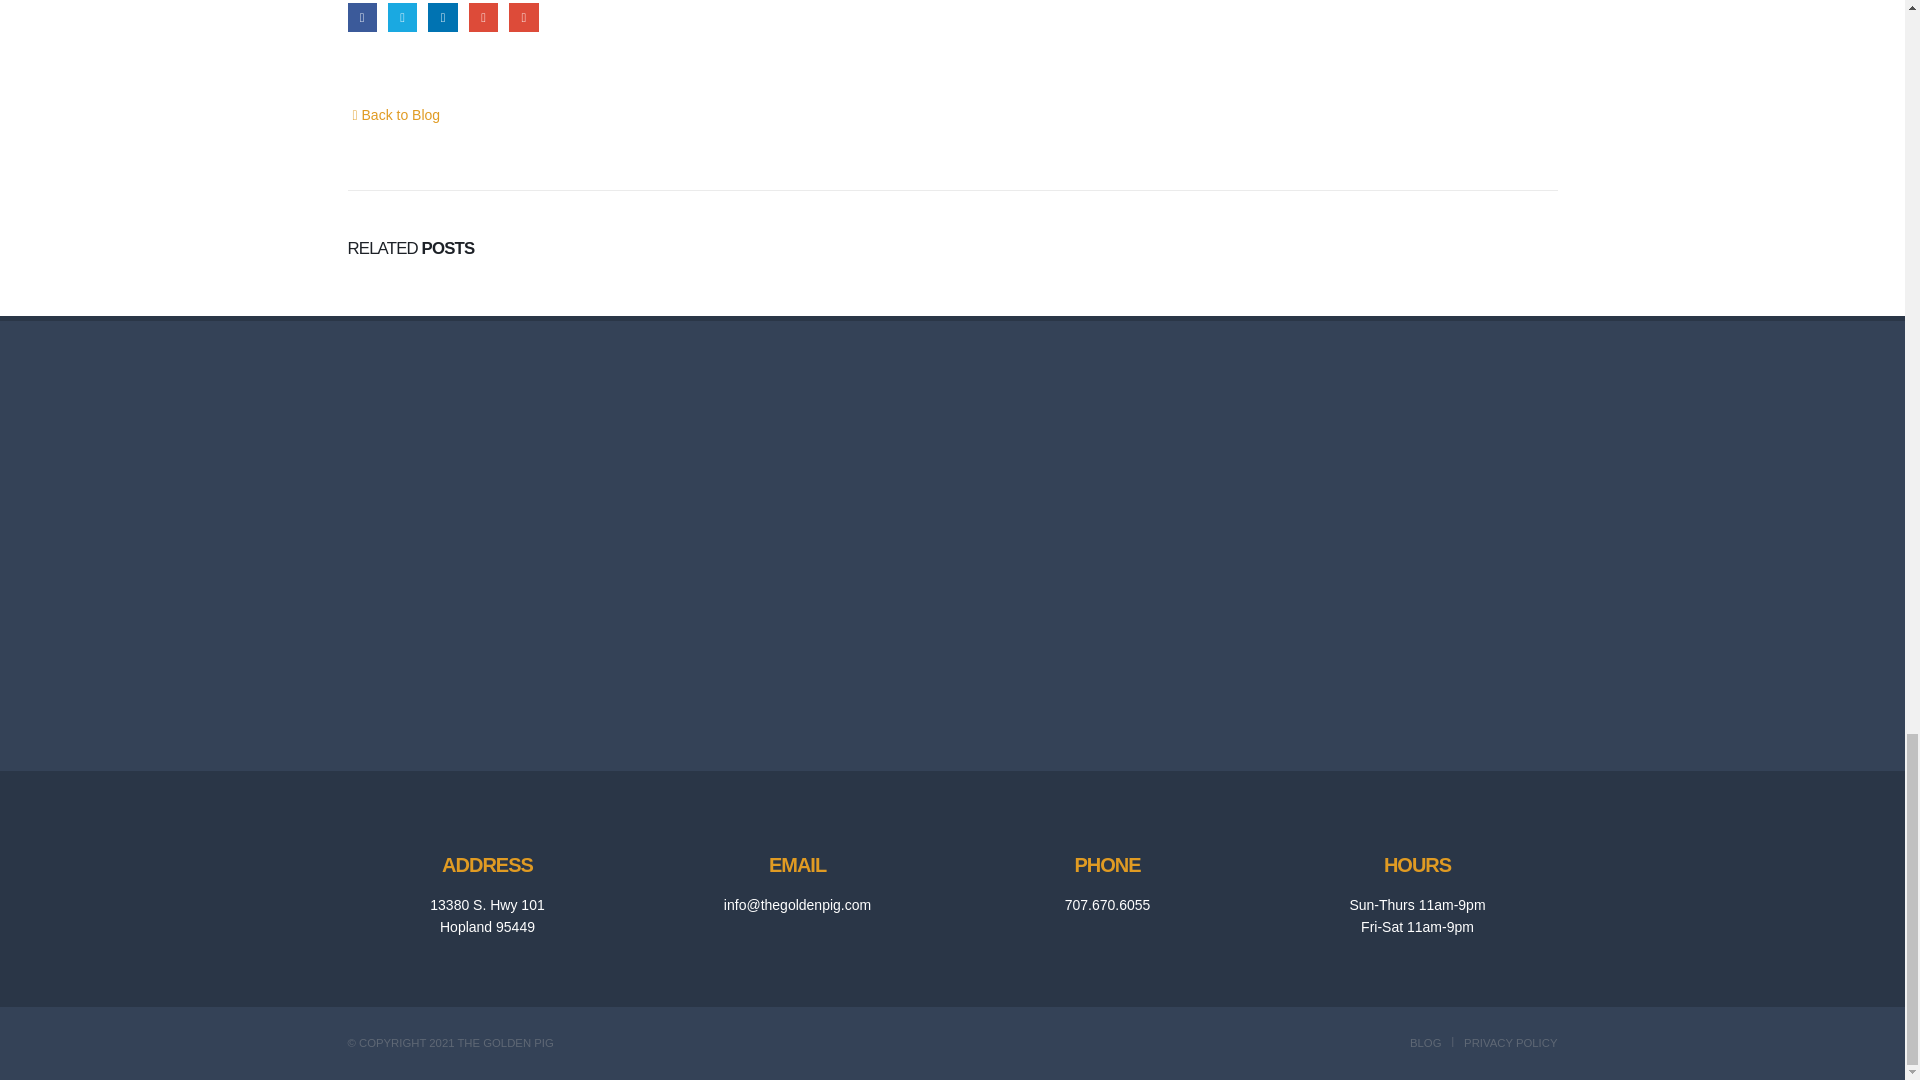  I want to click on Back to Blog, so click(394, 114).